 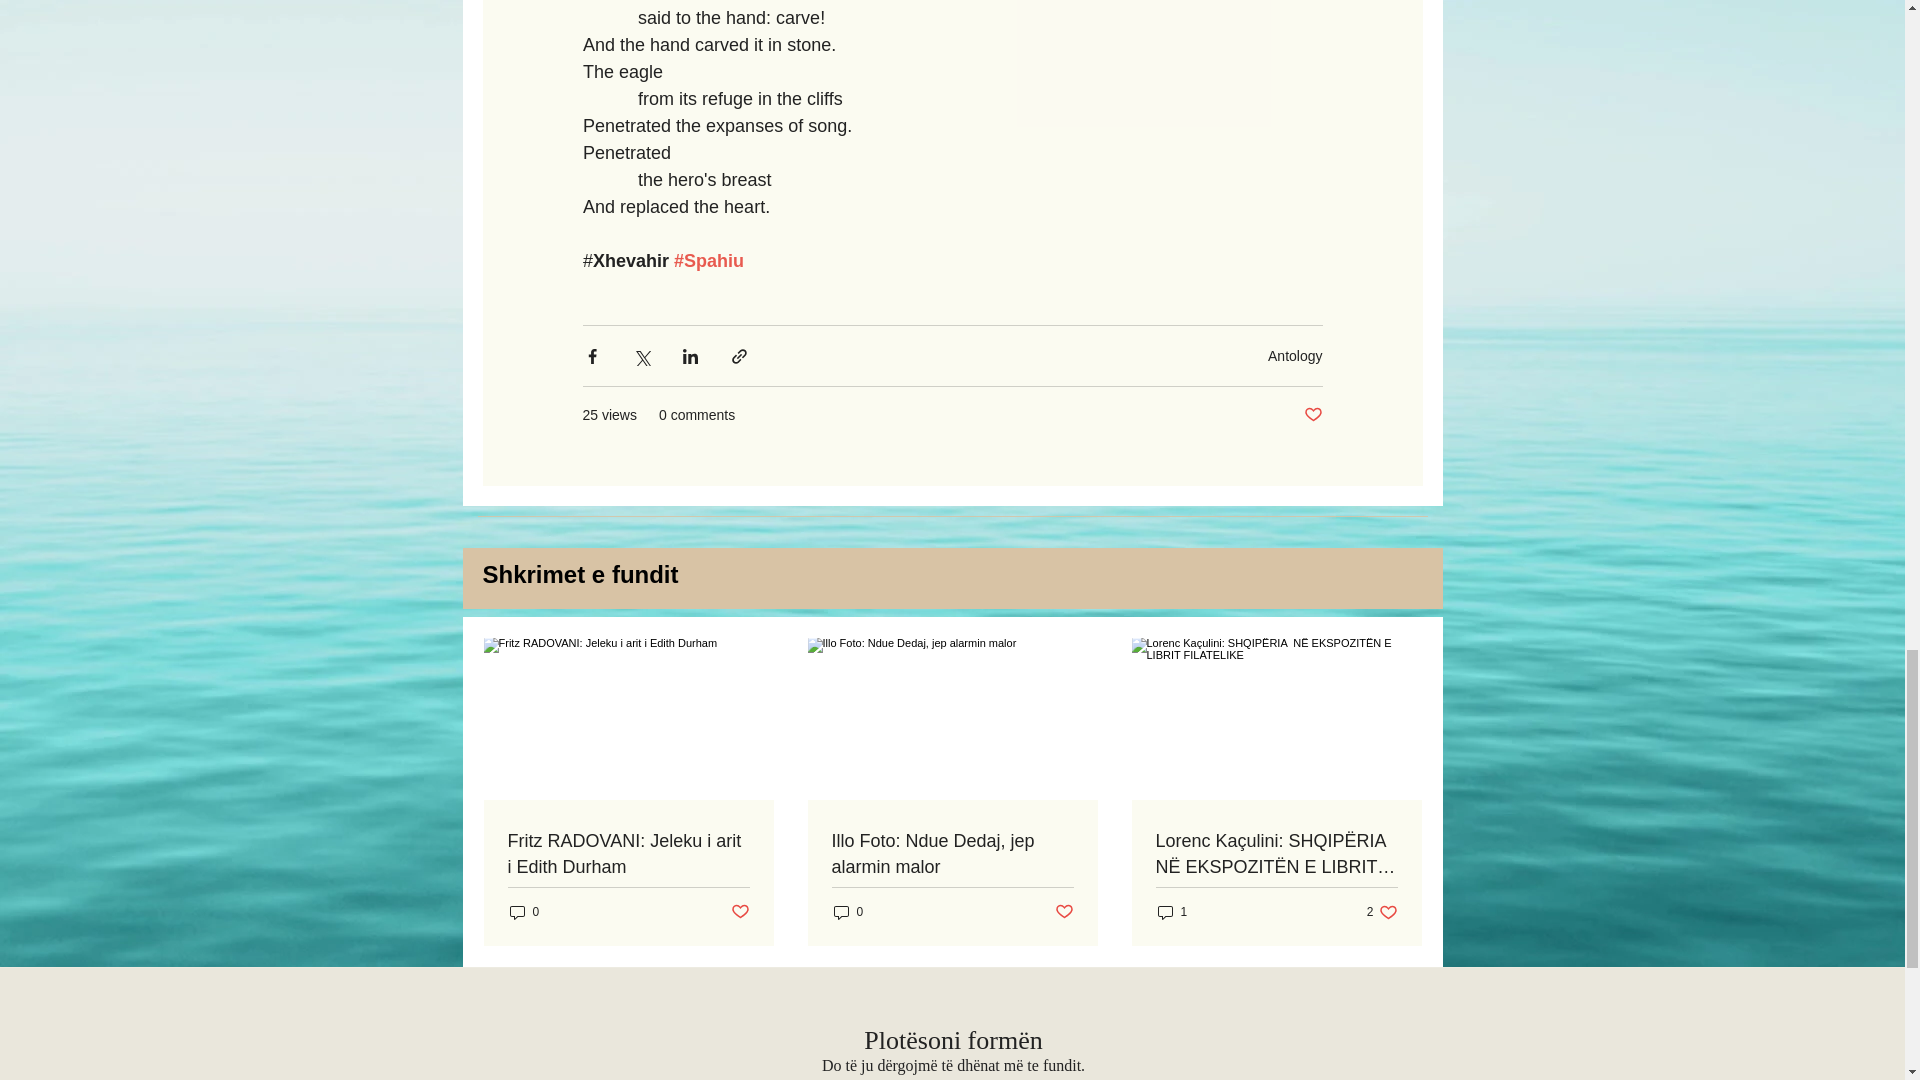 What do you see at coordinates (524, 912) in the screenshot?
I see `0` at bounding box center [524, 912].